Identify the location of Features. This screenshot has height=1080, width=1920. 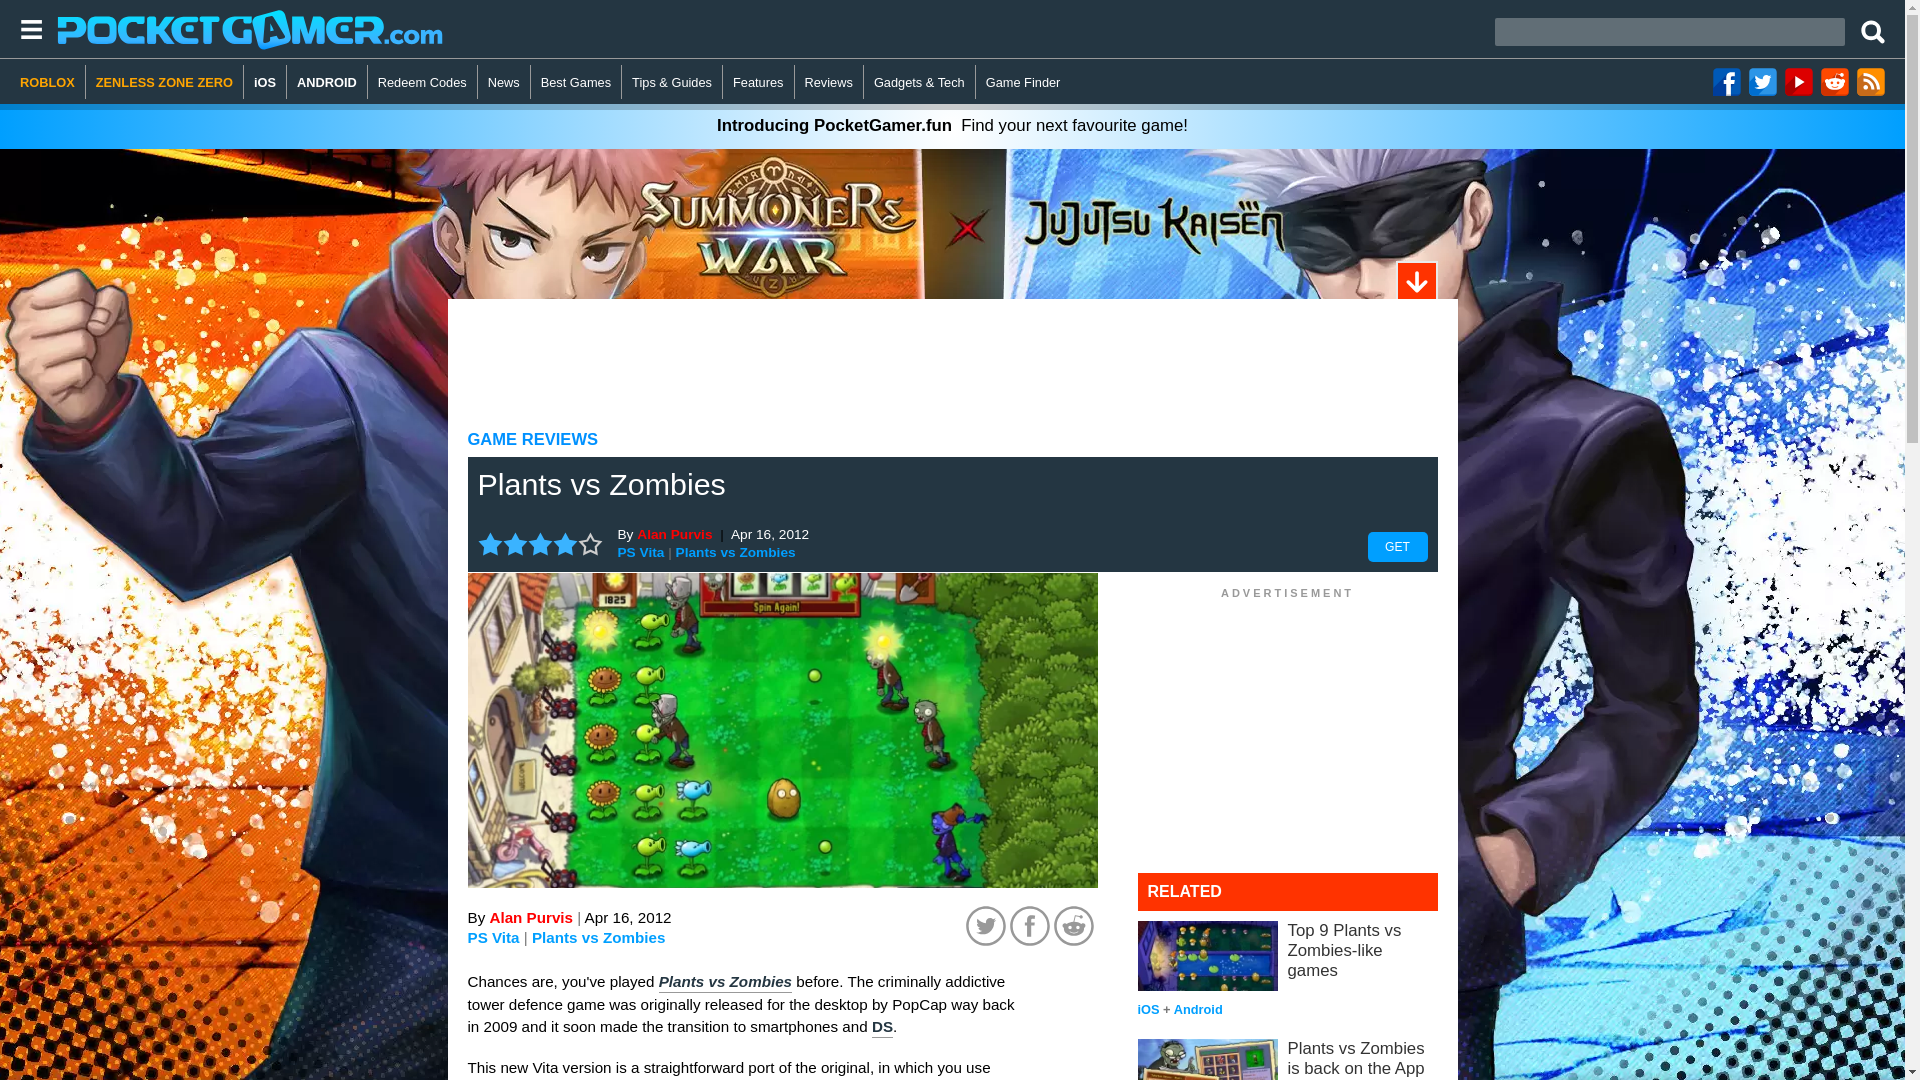
(758, 82).